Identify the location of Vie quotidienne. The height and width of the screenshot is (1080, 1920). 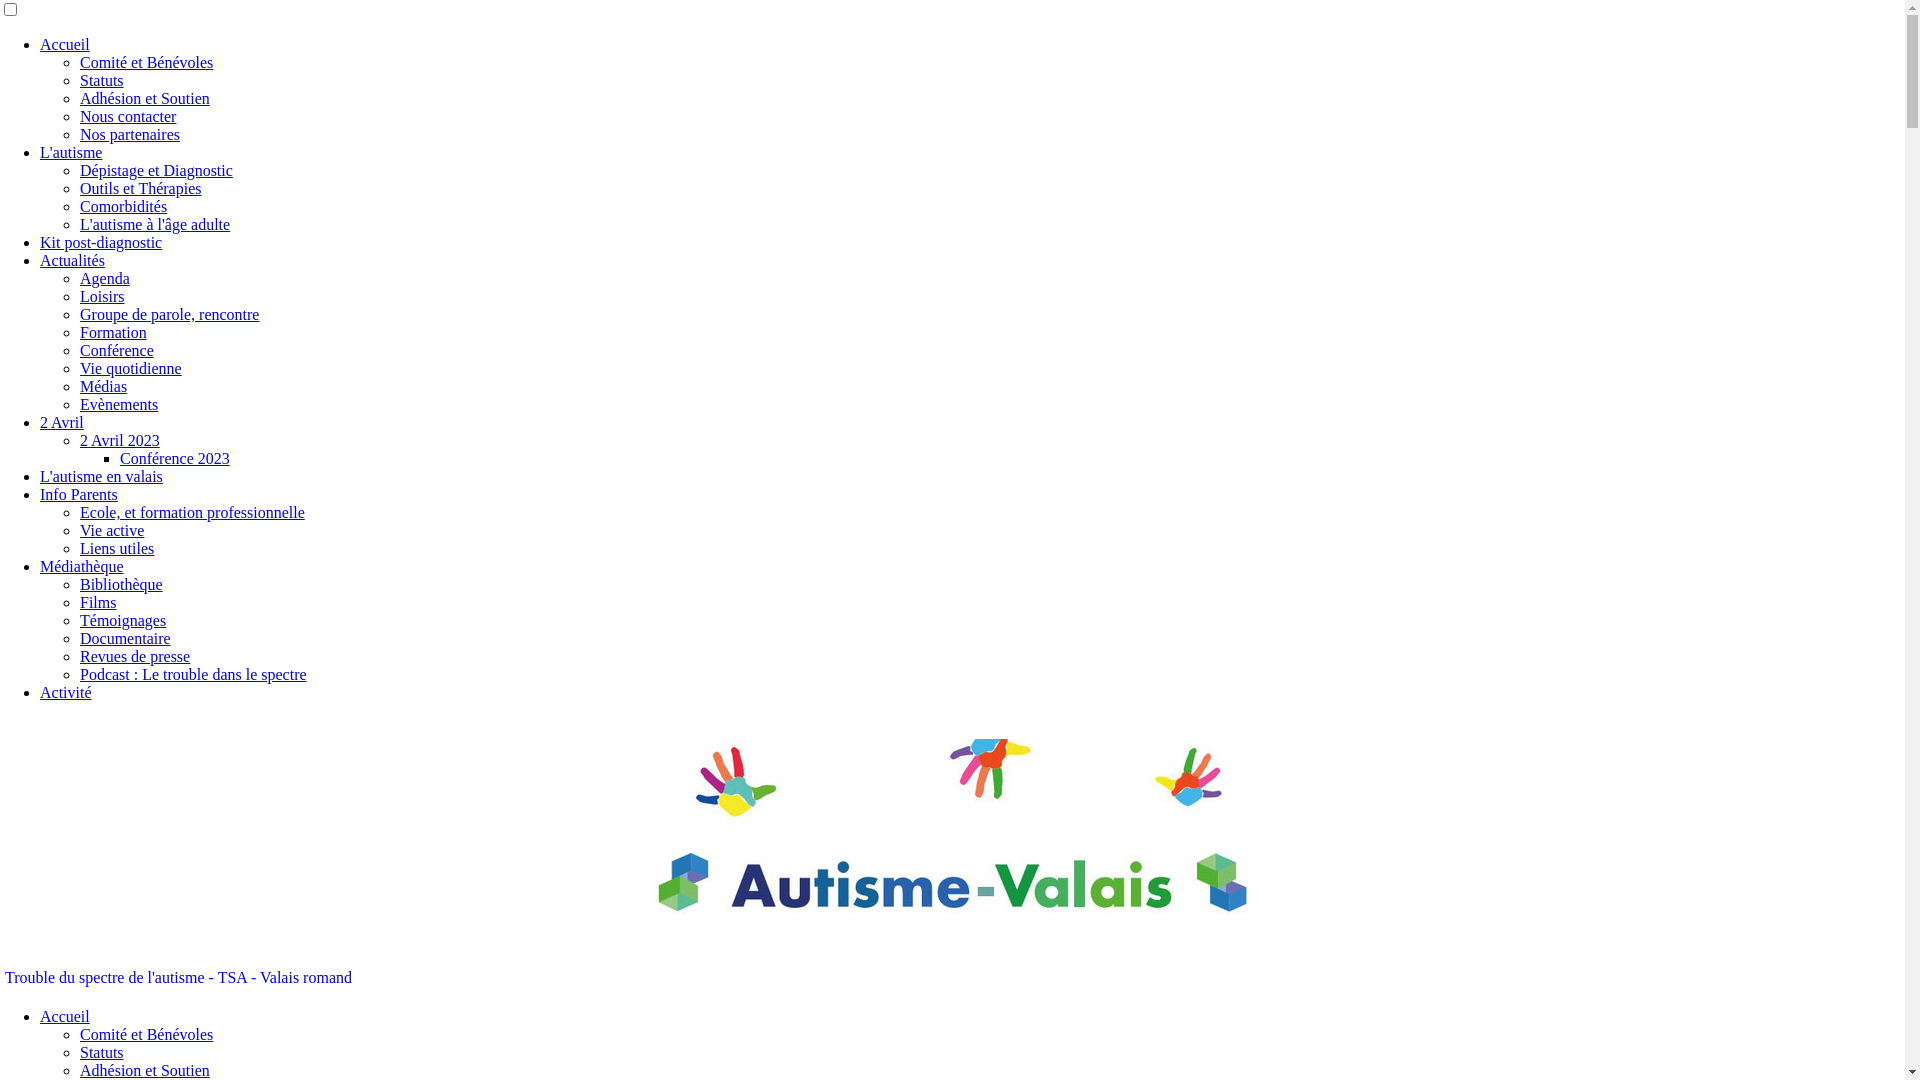
(131, 368).